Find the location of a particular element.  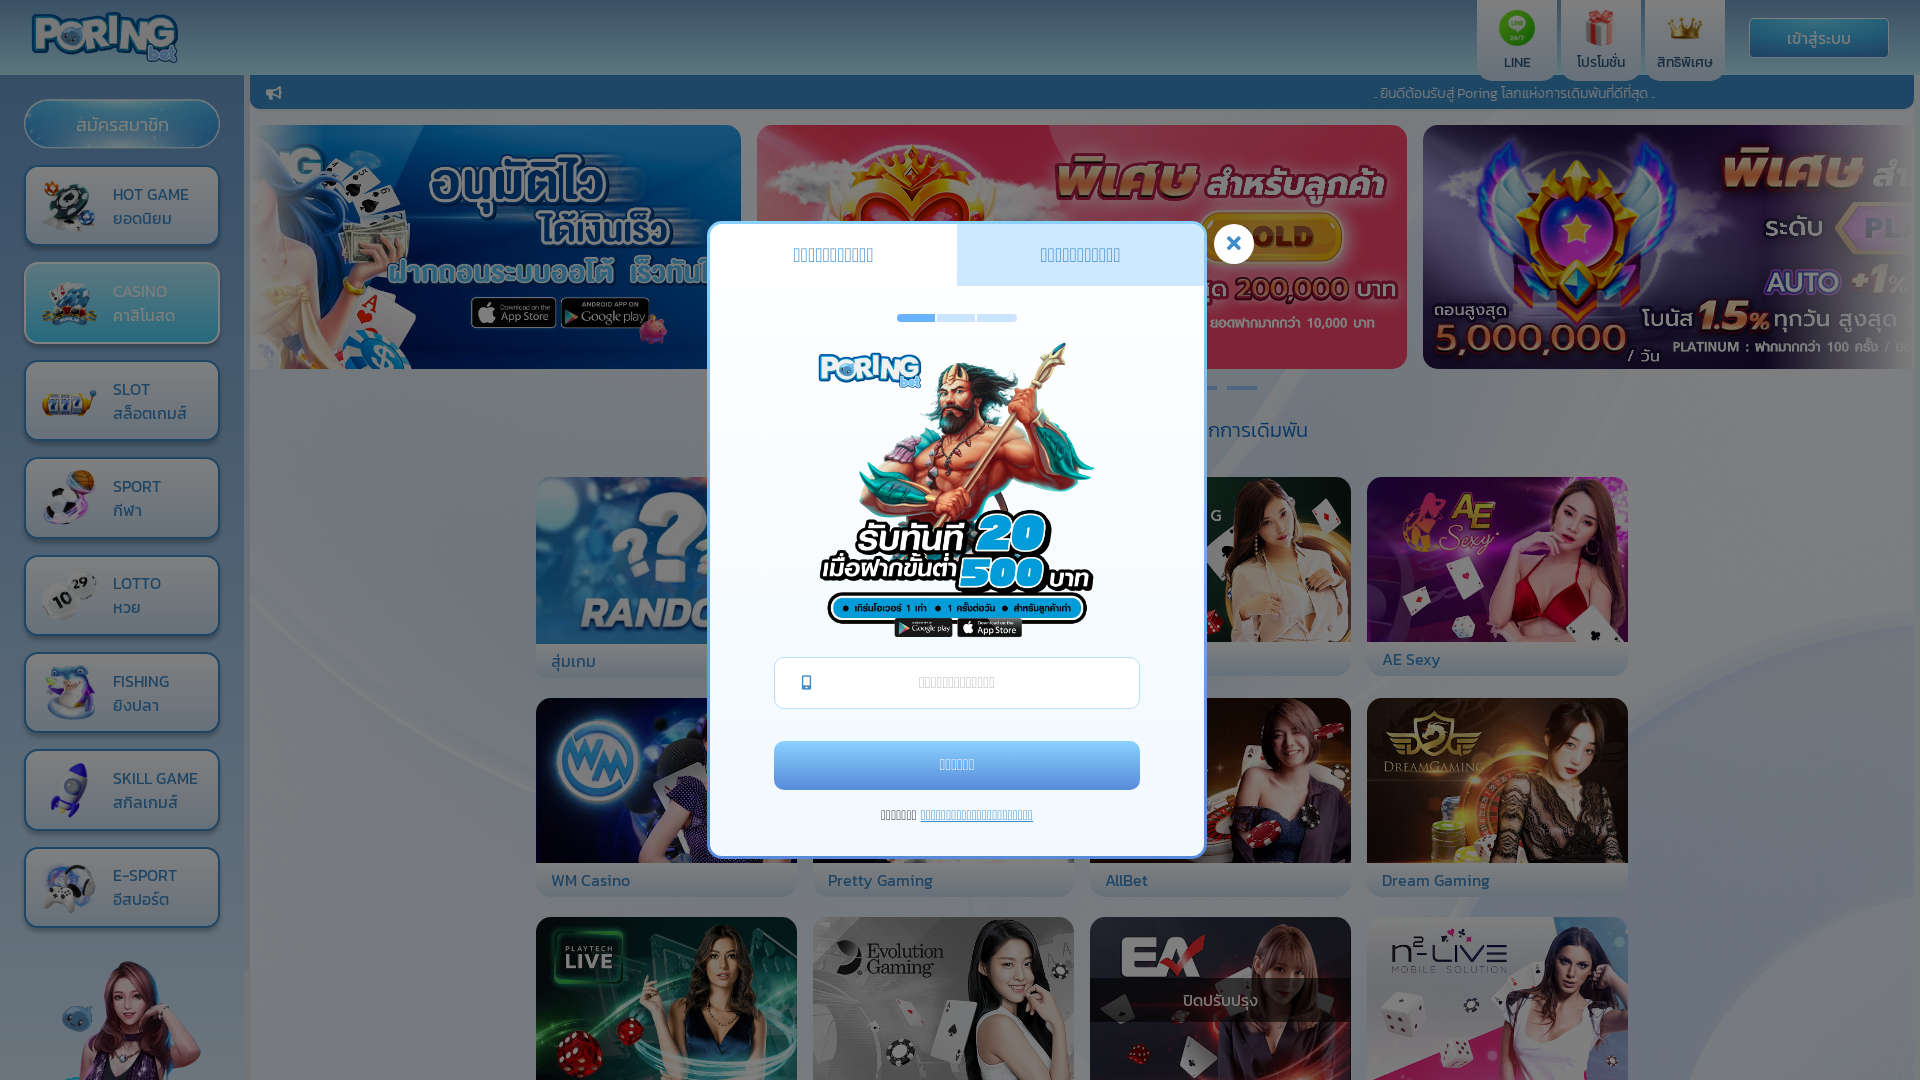

3 is located at coordinates (1002, 388).